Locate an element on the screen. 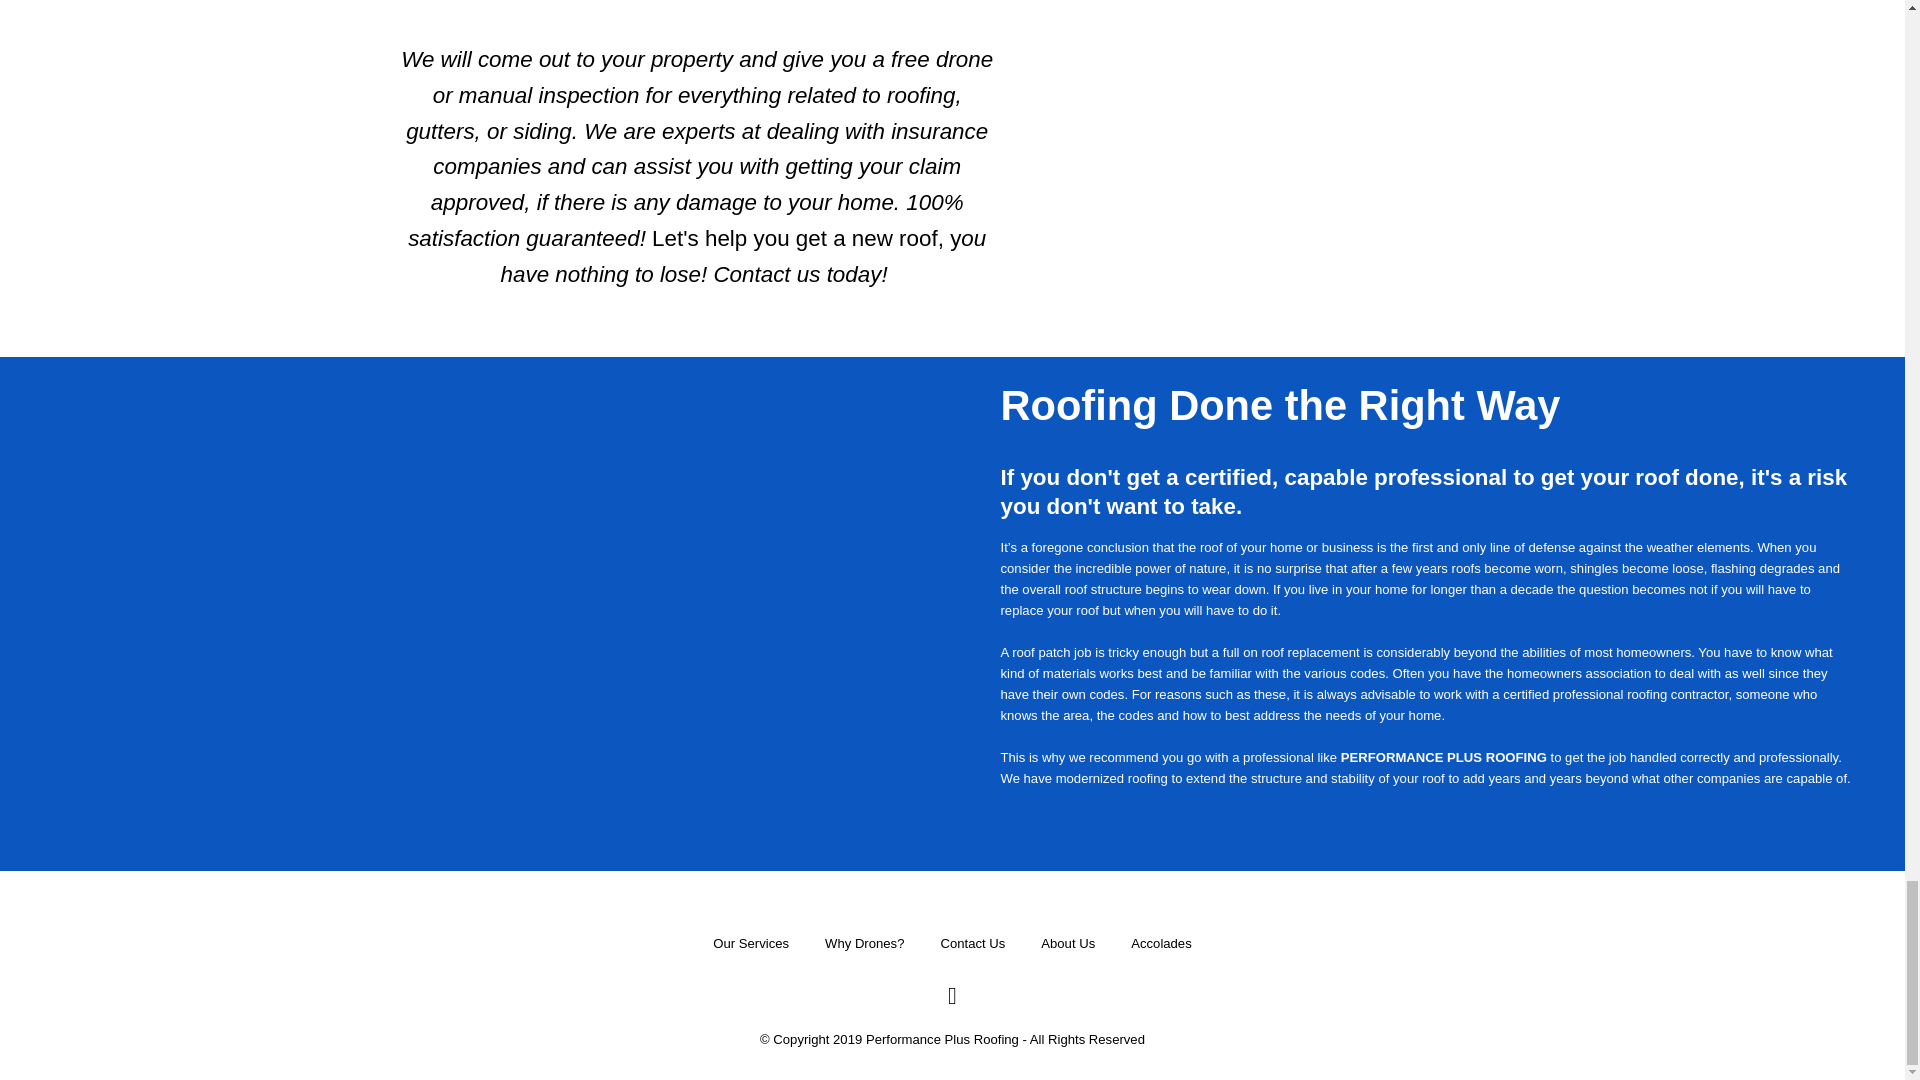  Our Services is located at coordinates (750, 944).